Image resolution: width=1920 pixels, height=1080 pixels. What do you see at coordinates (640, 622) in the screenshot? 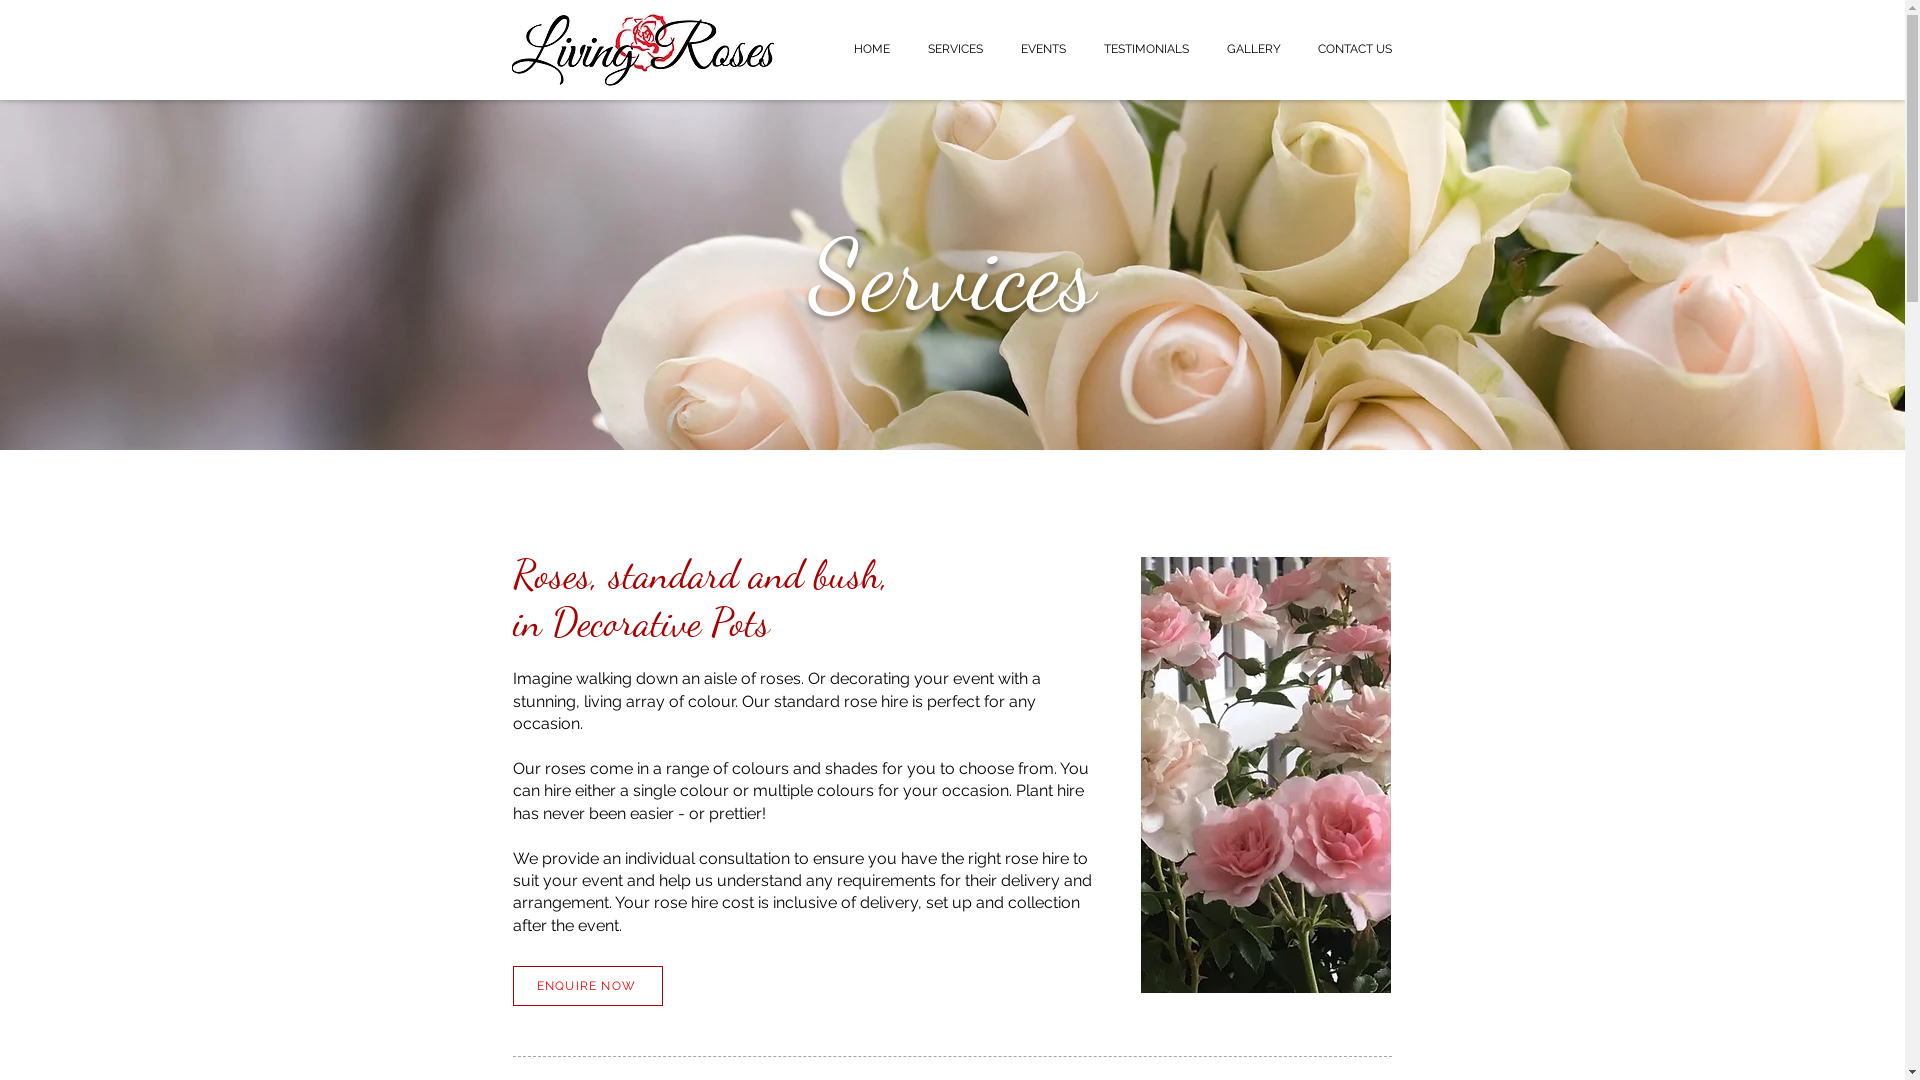
I see `in Decorative Pots` at bounding box center [640, 622].